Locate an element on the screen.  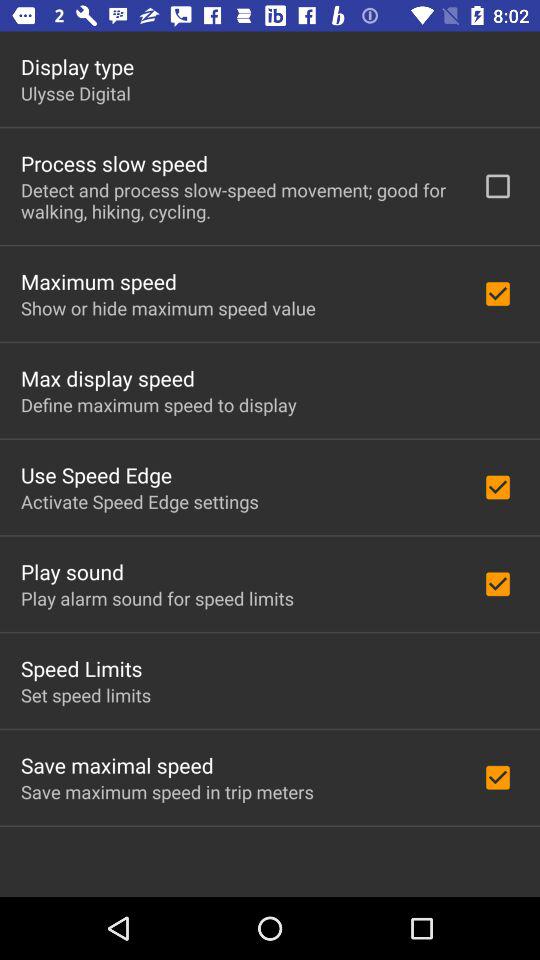
scroll until the detect and process item is located at coordinates (238, 200).